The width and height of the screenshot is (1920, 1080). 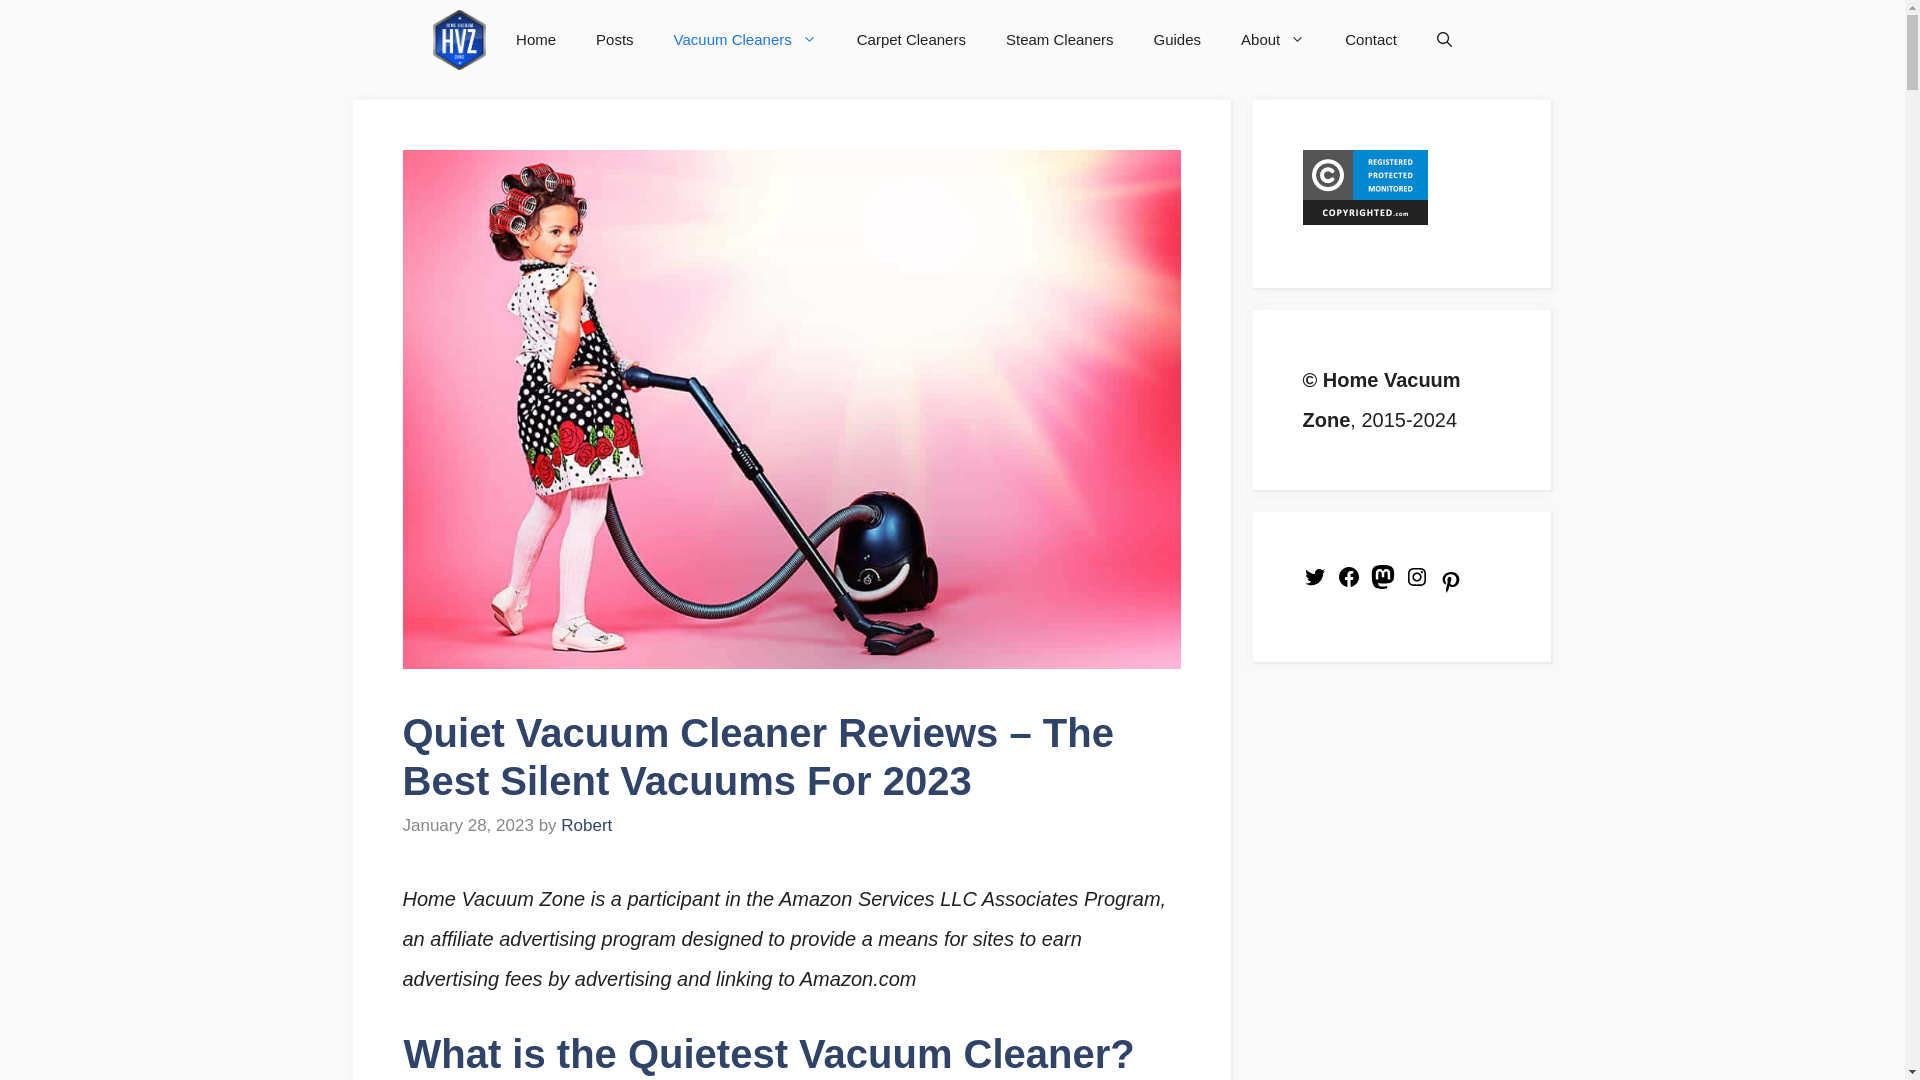 I want to click on About, so click(x=1272, y=40).